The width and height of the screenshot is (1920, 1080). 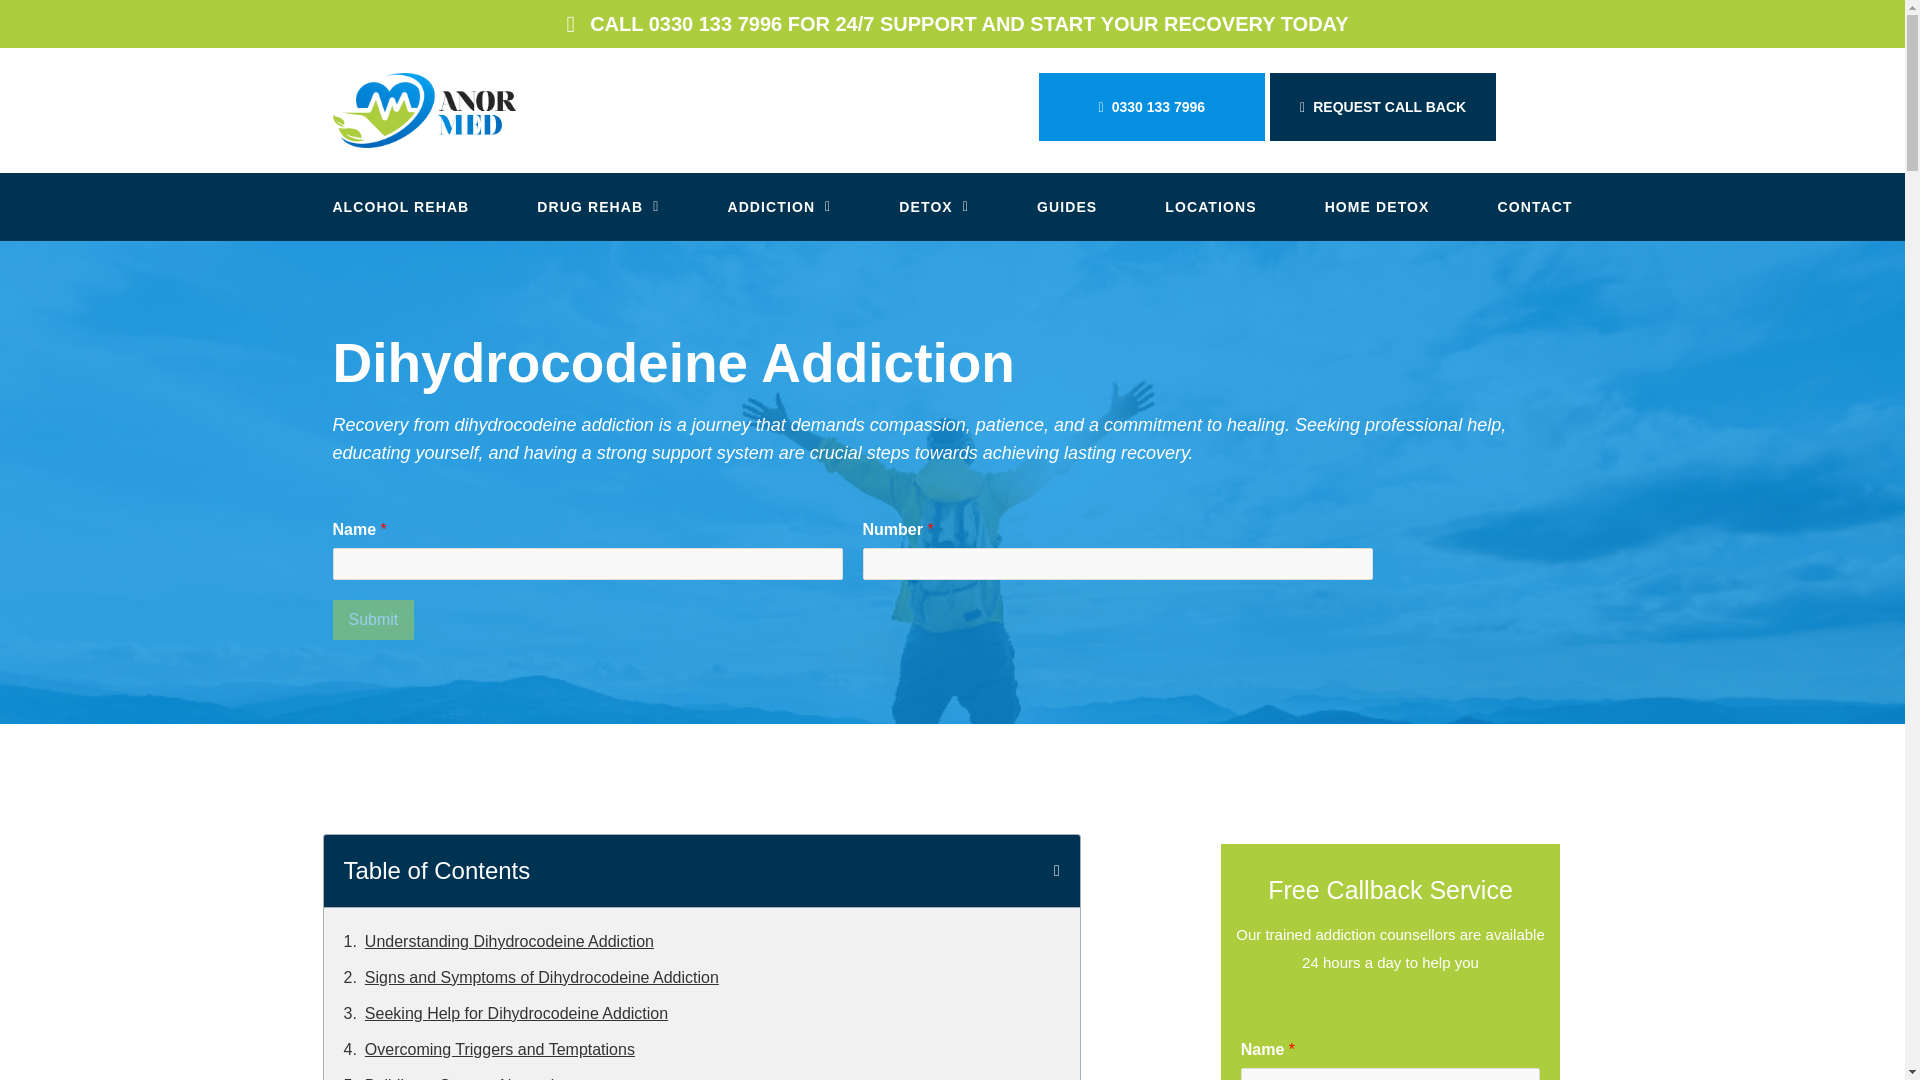 What do you see at coordinates (1066, 207) in the screenshot?
I see `GUIDES` at bounding box center [1066, 207].